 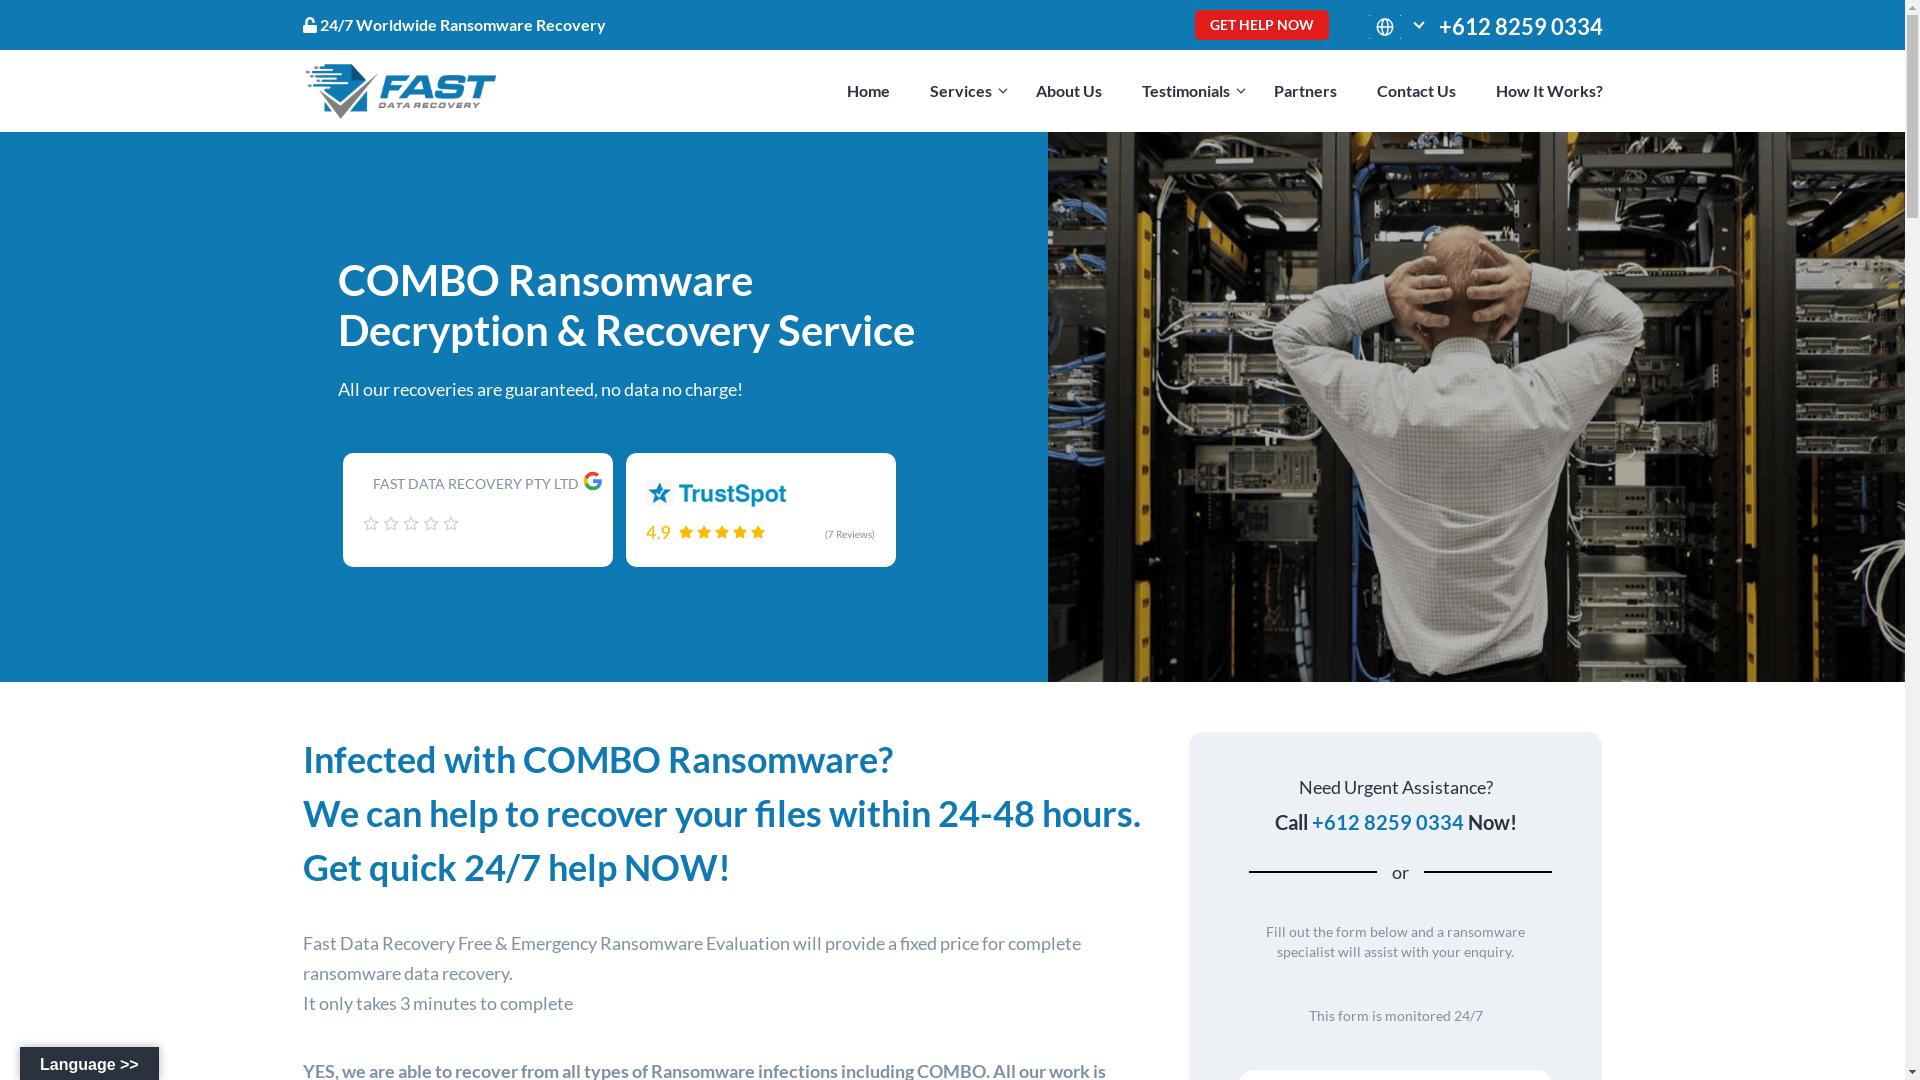 What do you see at coordinates (471, 490) in the screenshot?
I see `FAST DATA RECOVERY PTY LTD` at bounding box center [471, 490].